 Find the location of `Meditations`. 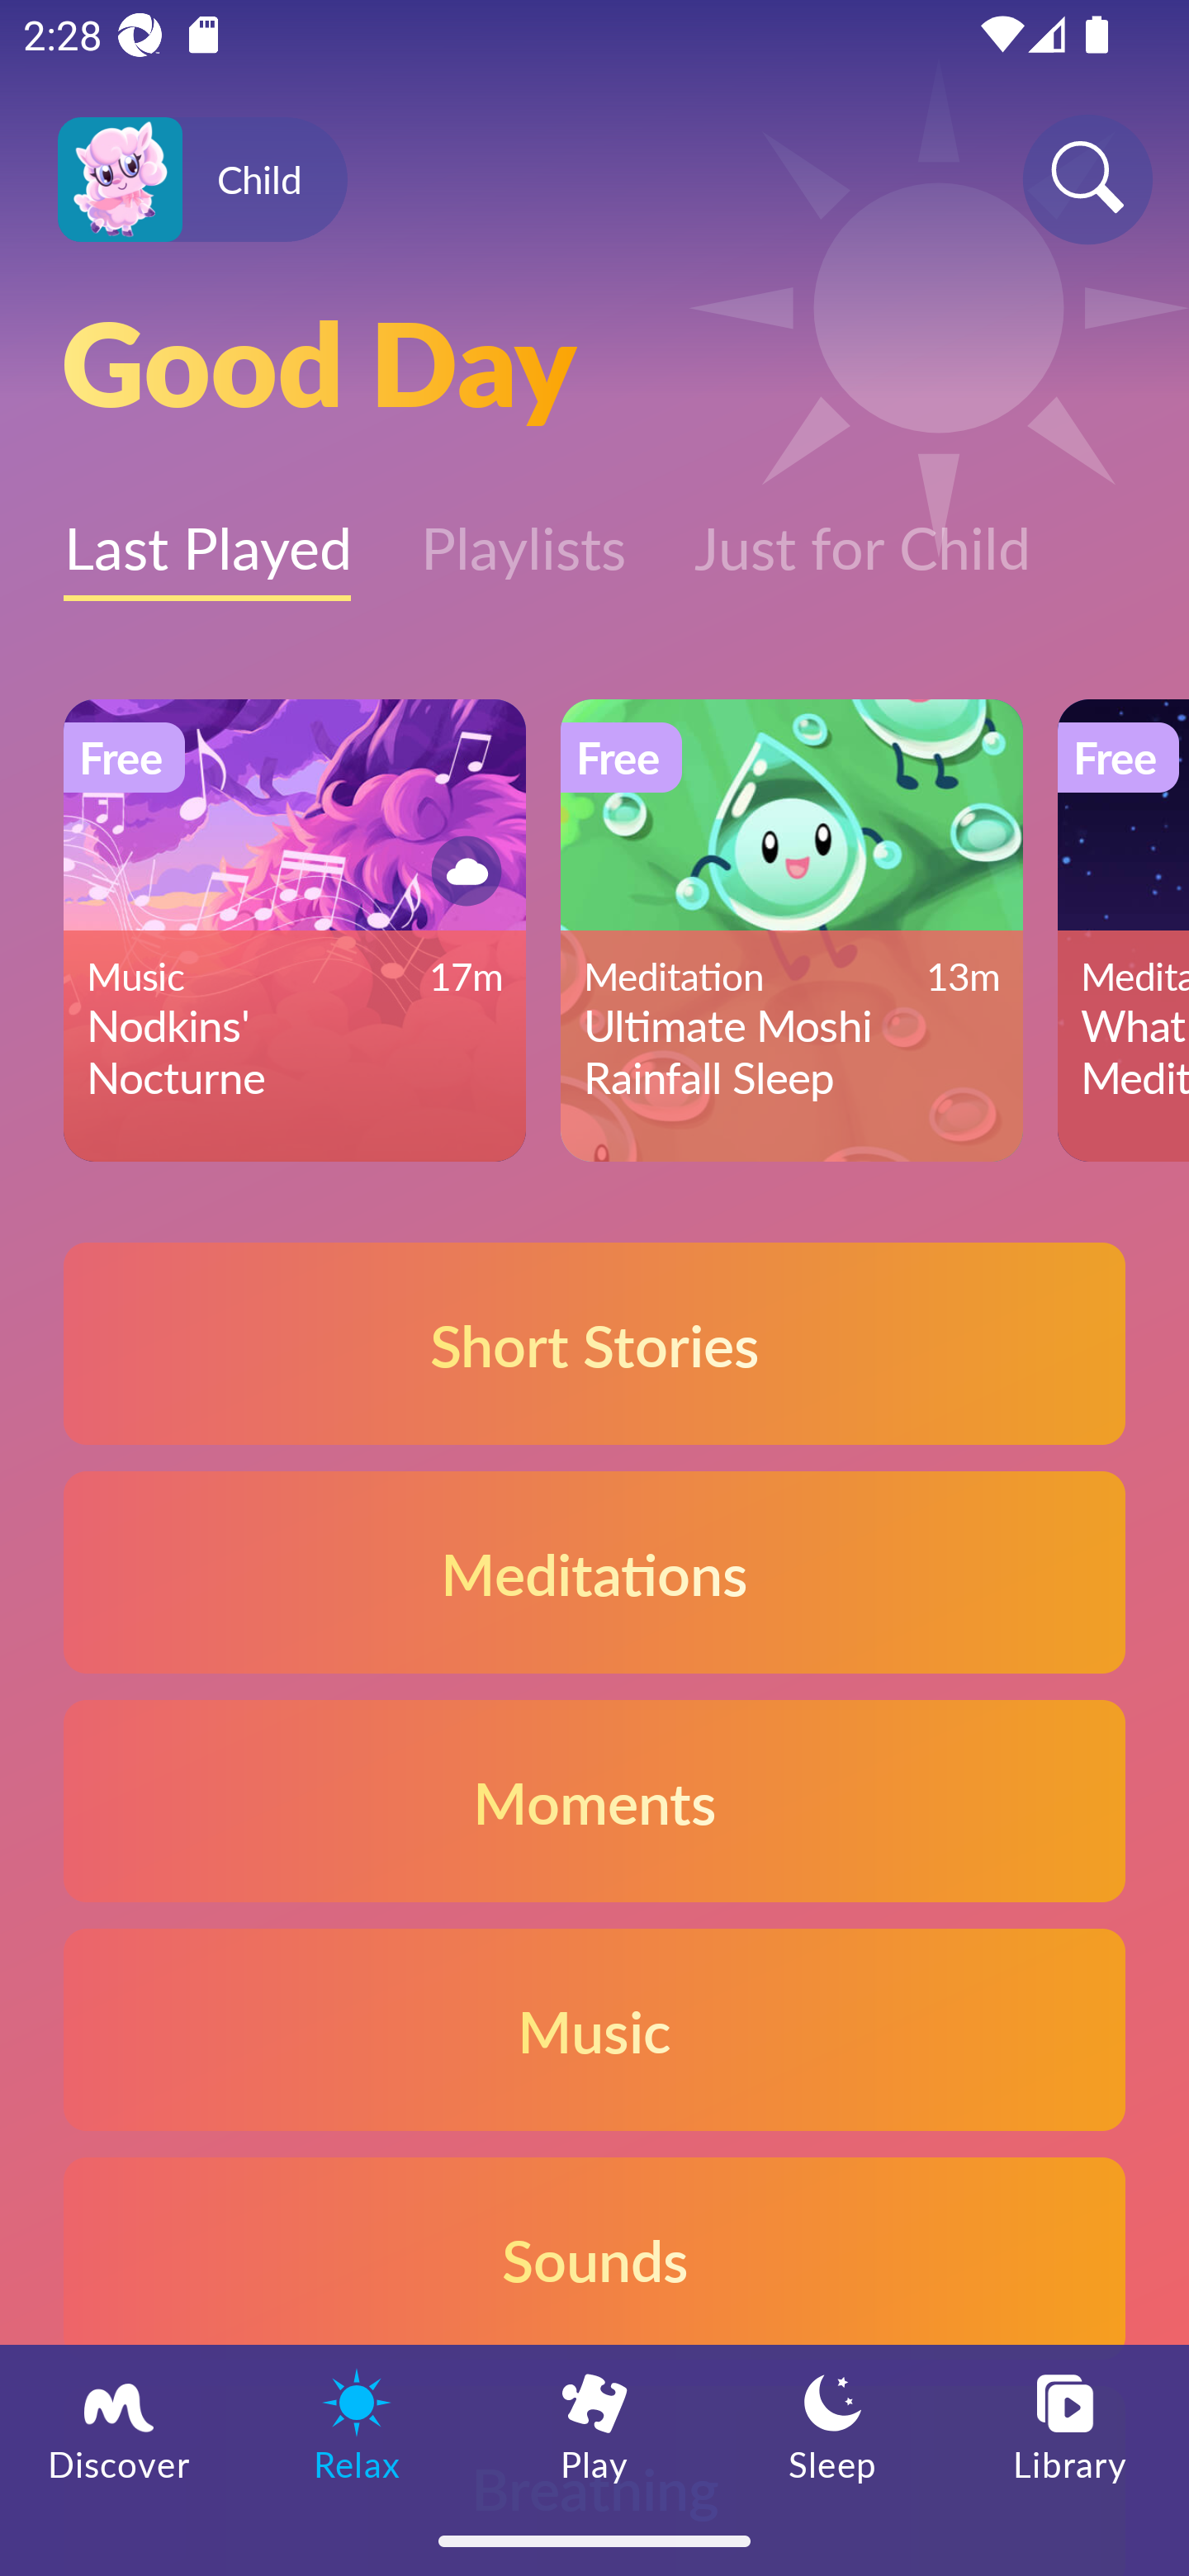

Meditations is located at coordinates (594, 1572).